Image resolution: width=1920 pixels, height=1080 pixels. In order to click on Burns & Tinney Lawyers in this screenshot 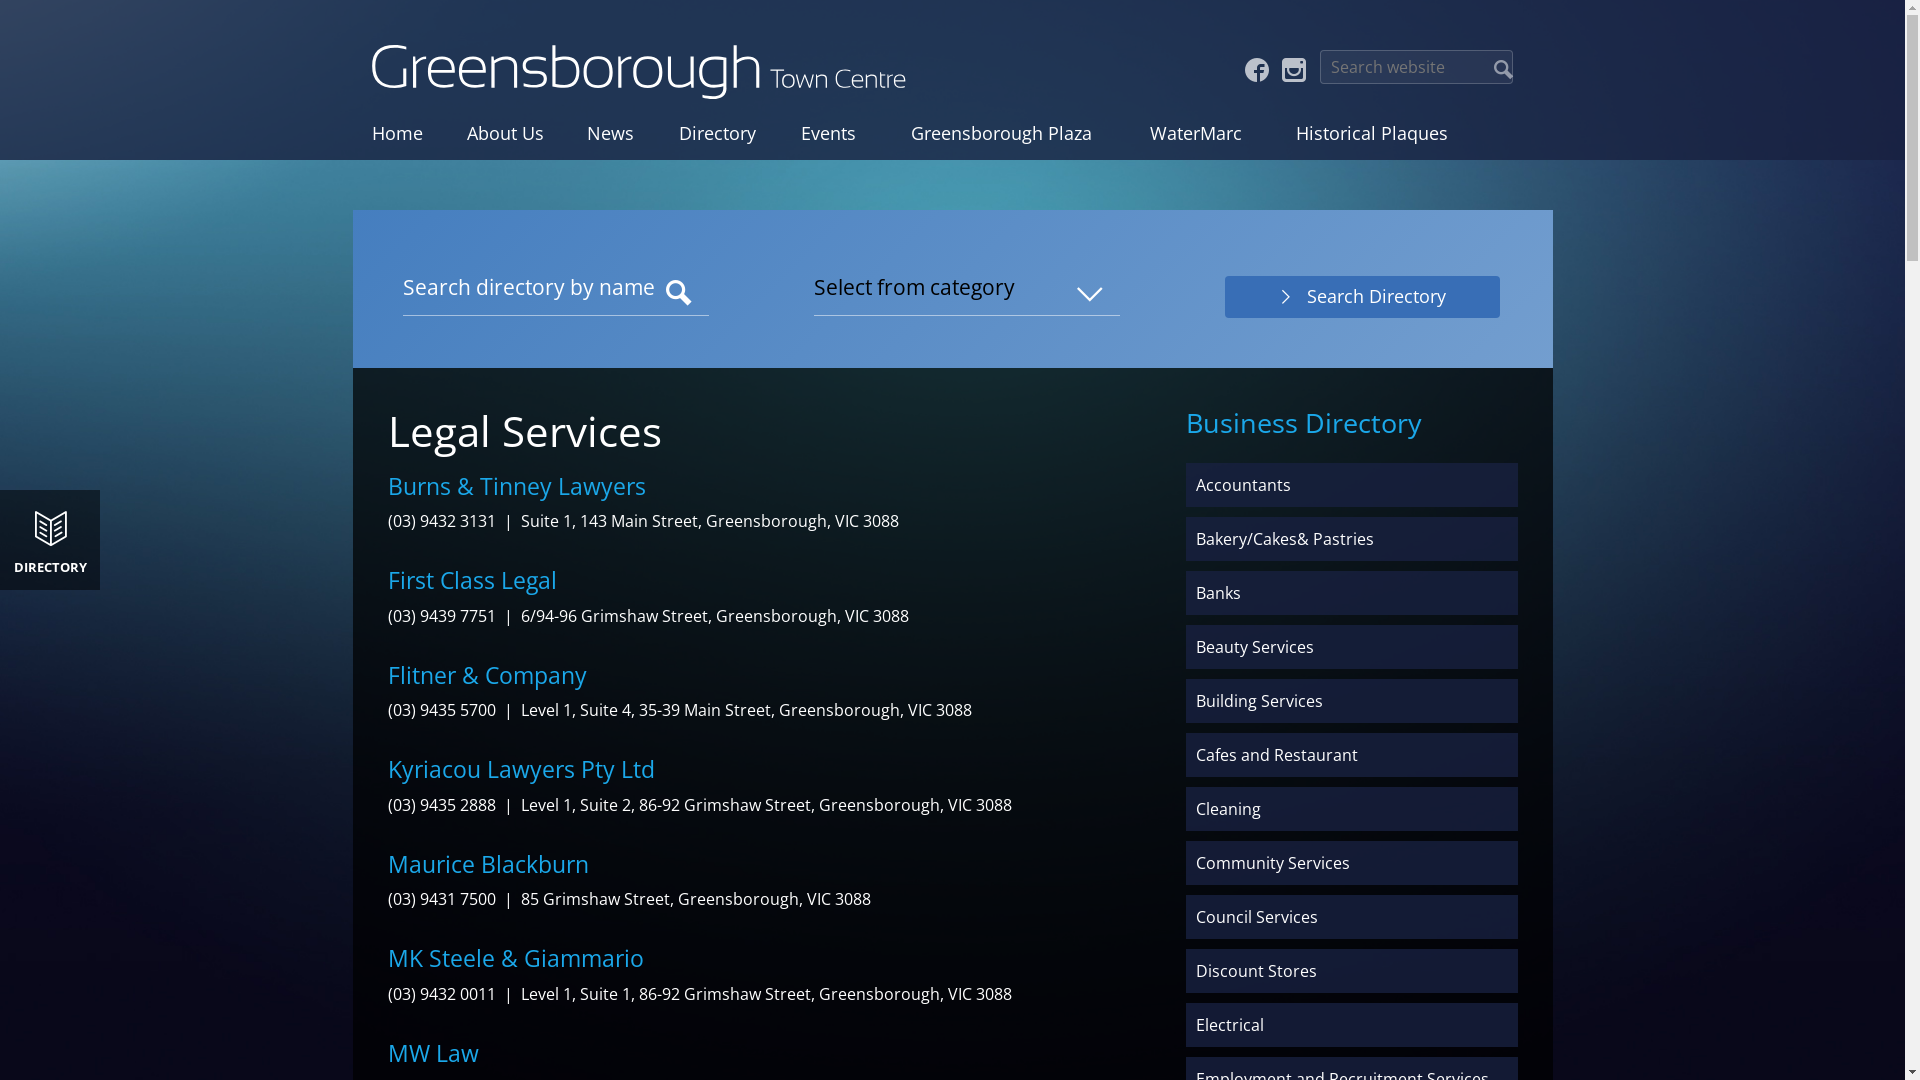, I will do `click(517, 486)`.